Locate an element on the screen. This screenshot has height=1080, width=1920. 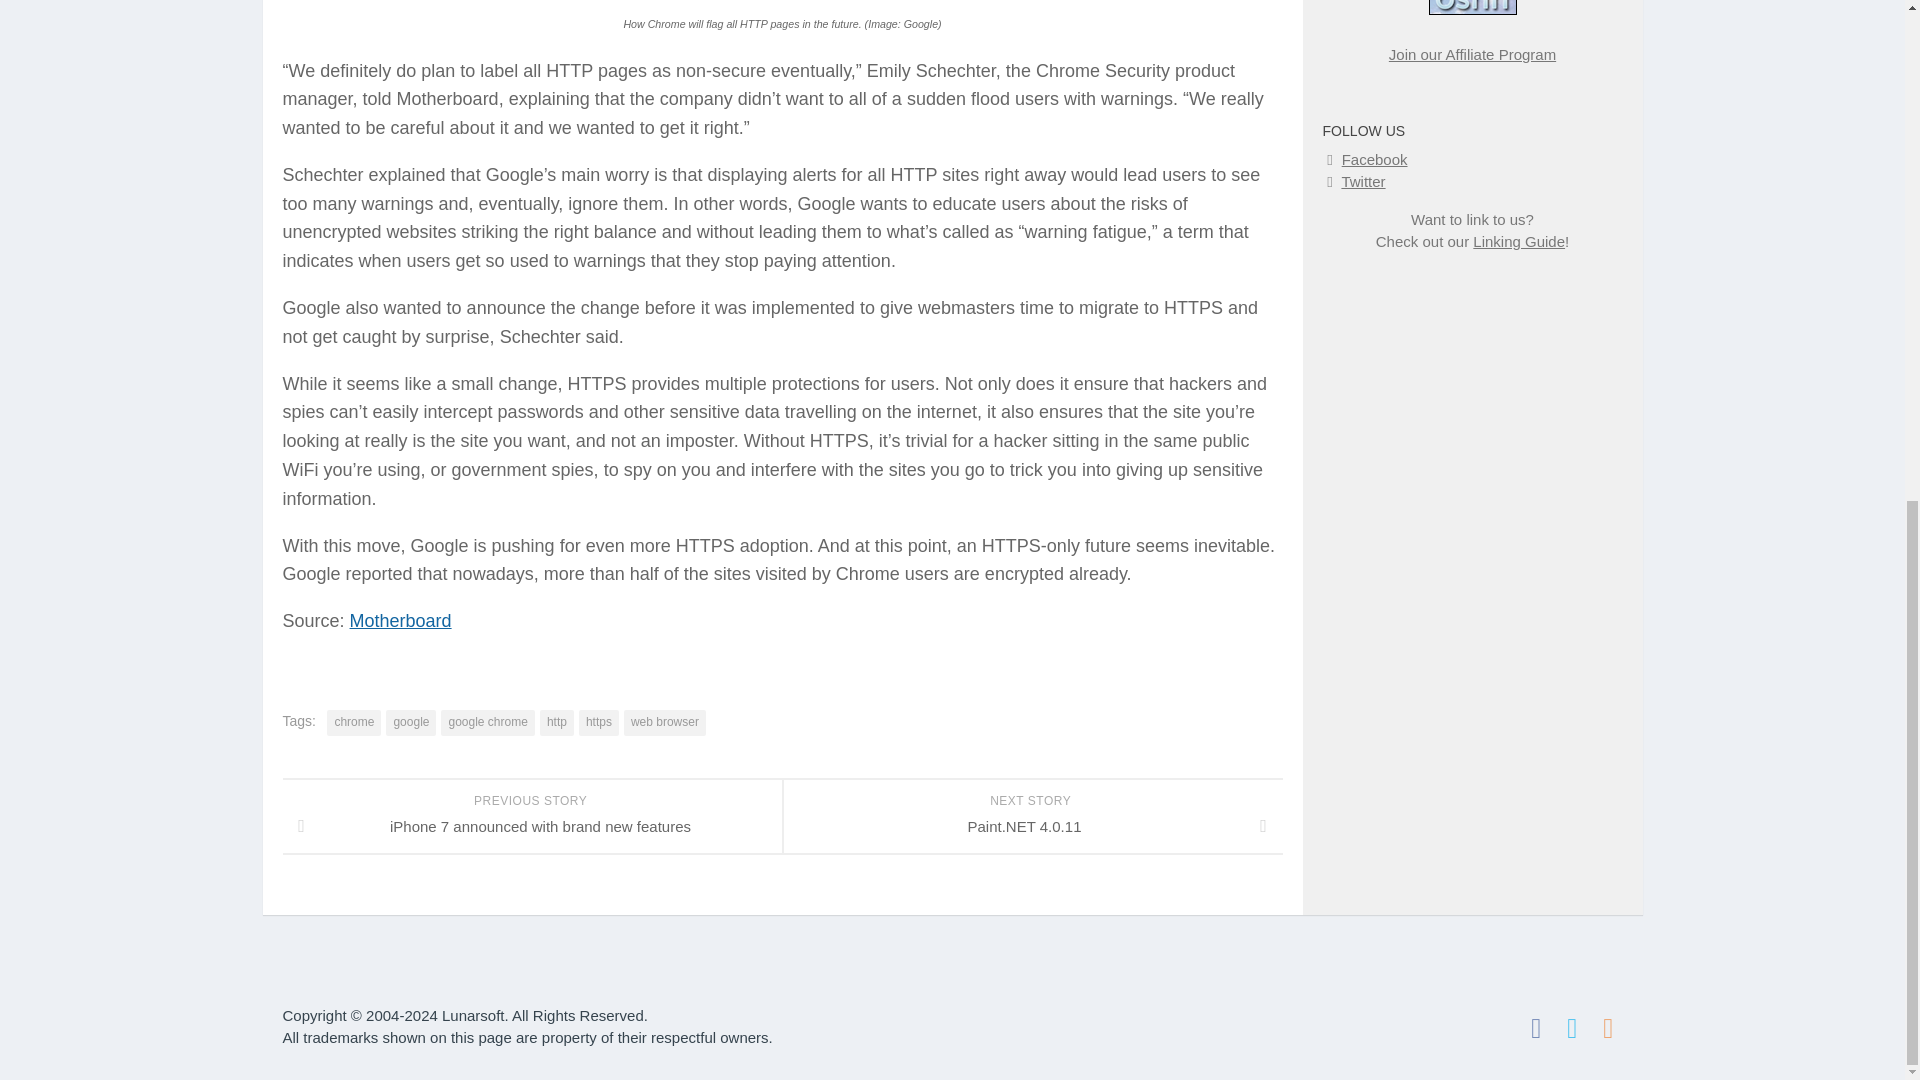
web browser is located at coordinates (665, 722).